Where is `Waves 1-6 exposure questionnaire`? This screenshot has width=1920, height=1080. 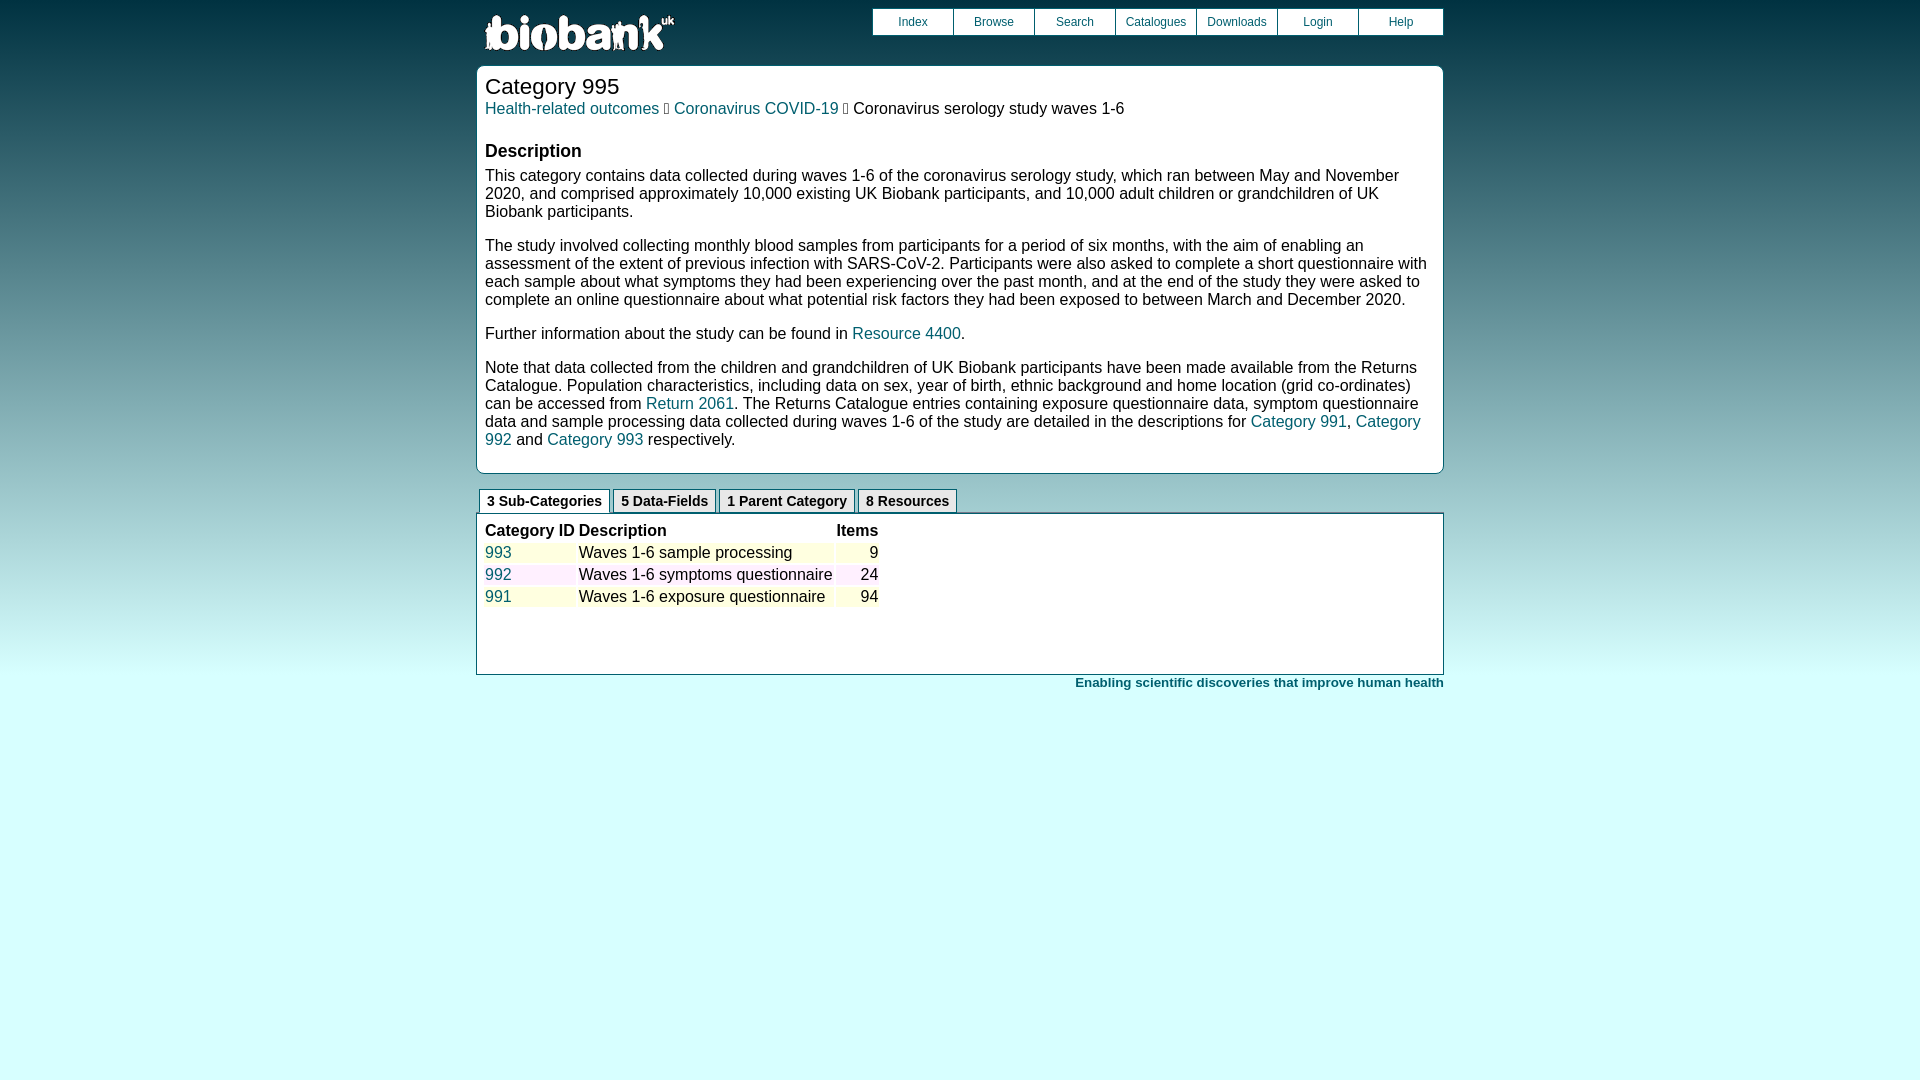 Waves 1-6 exposure questionnaire is located at coordinates (702, 596).